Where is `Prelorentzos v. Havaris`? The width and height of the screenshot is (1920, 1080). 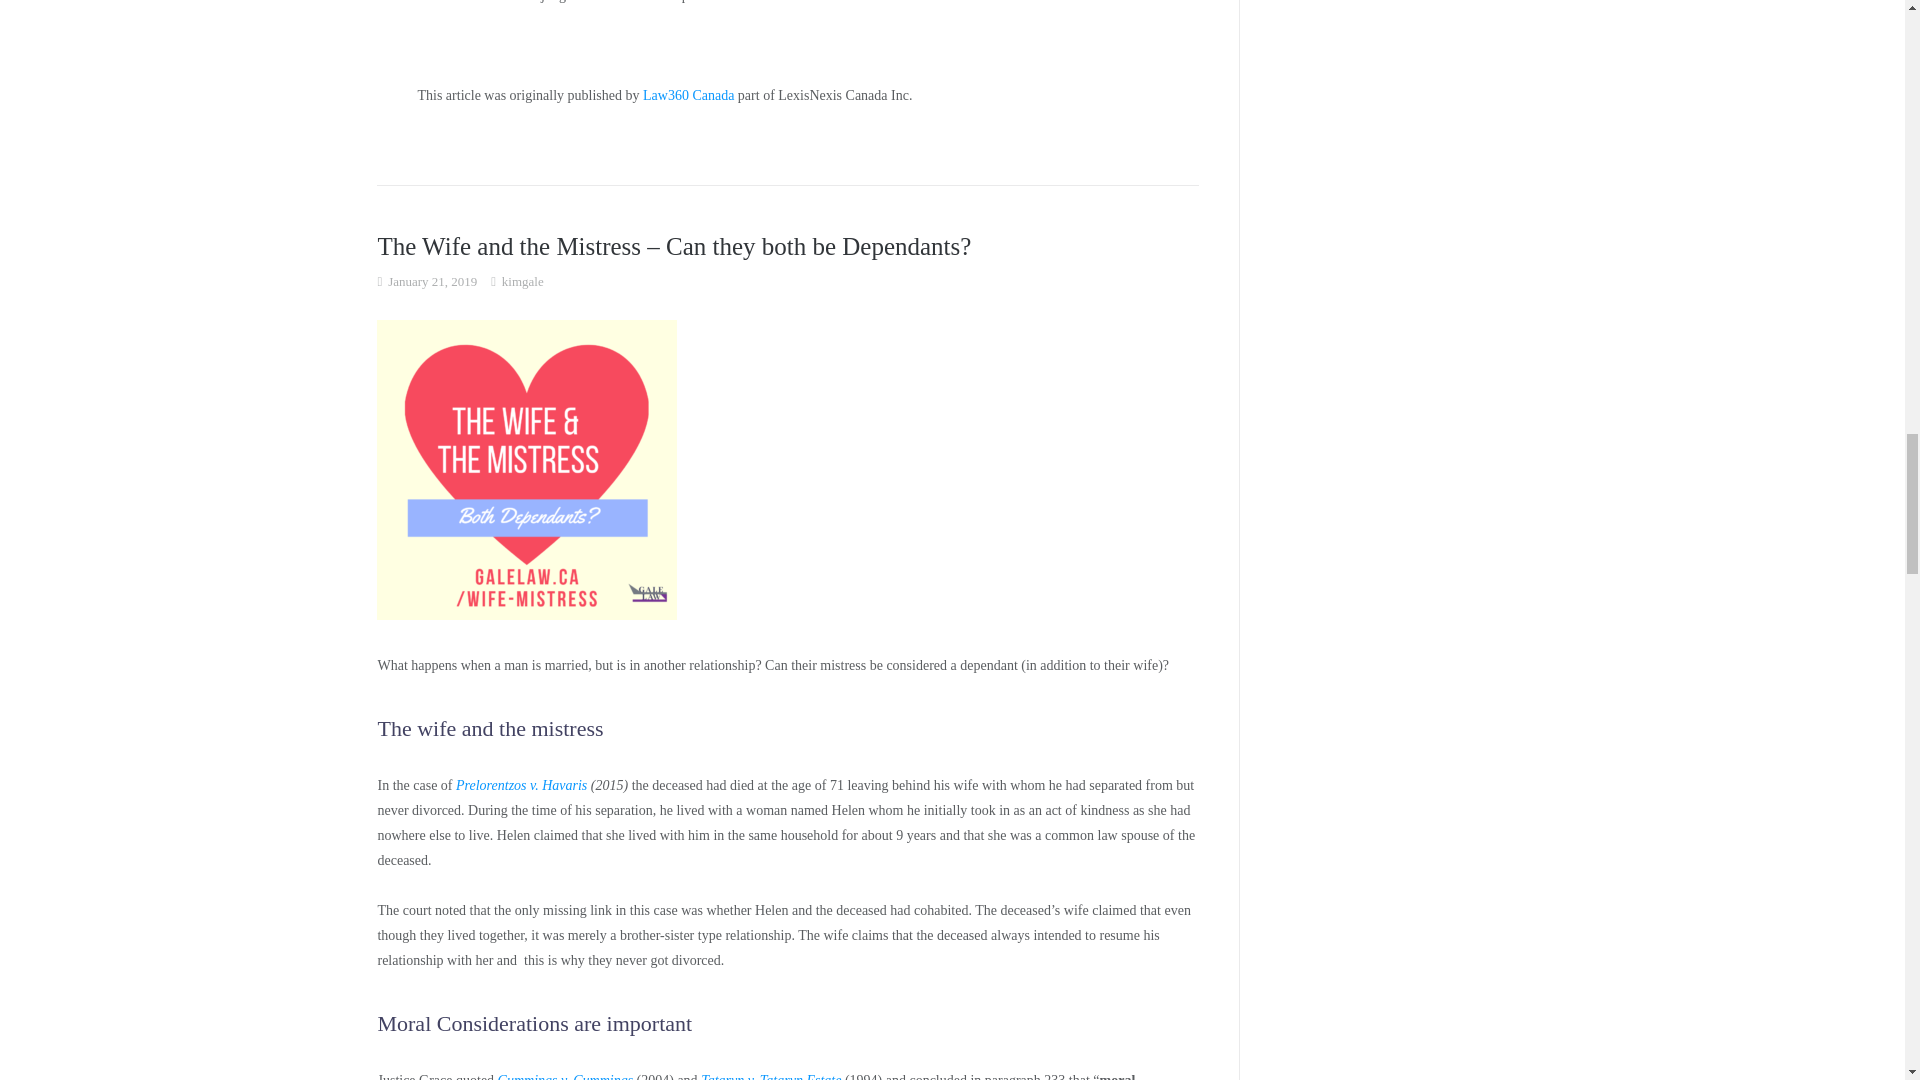 Prelorentzos v. Havaris is located at coordinates (522, 784).